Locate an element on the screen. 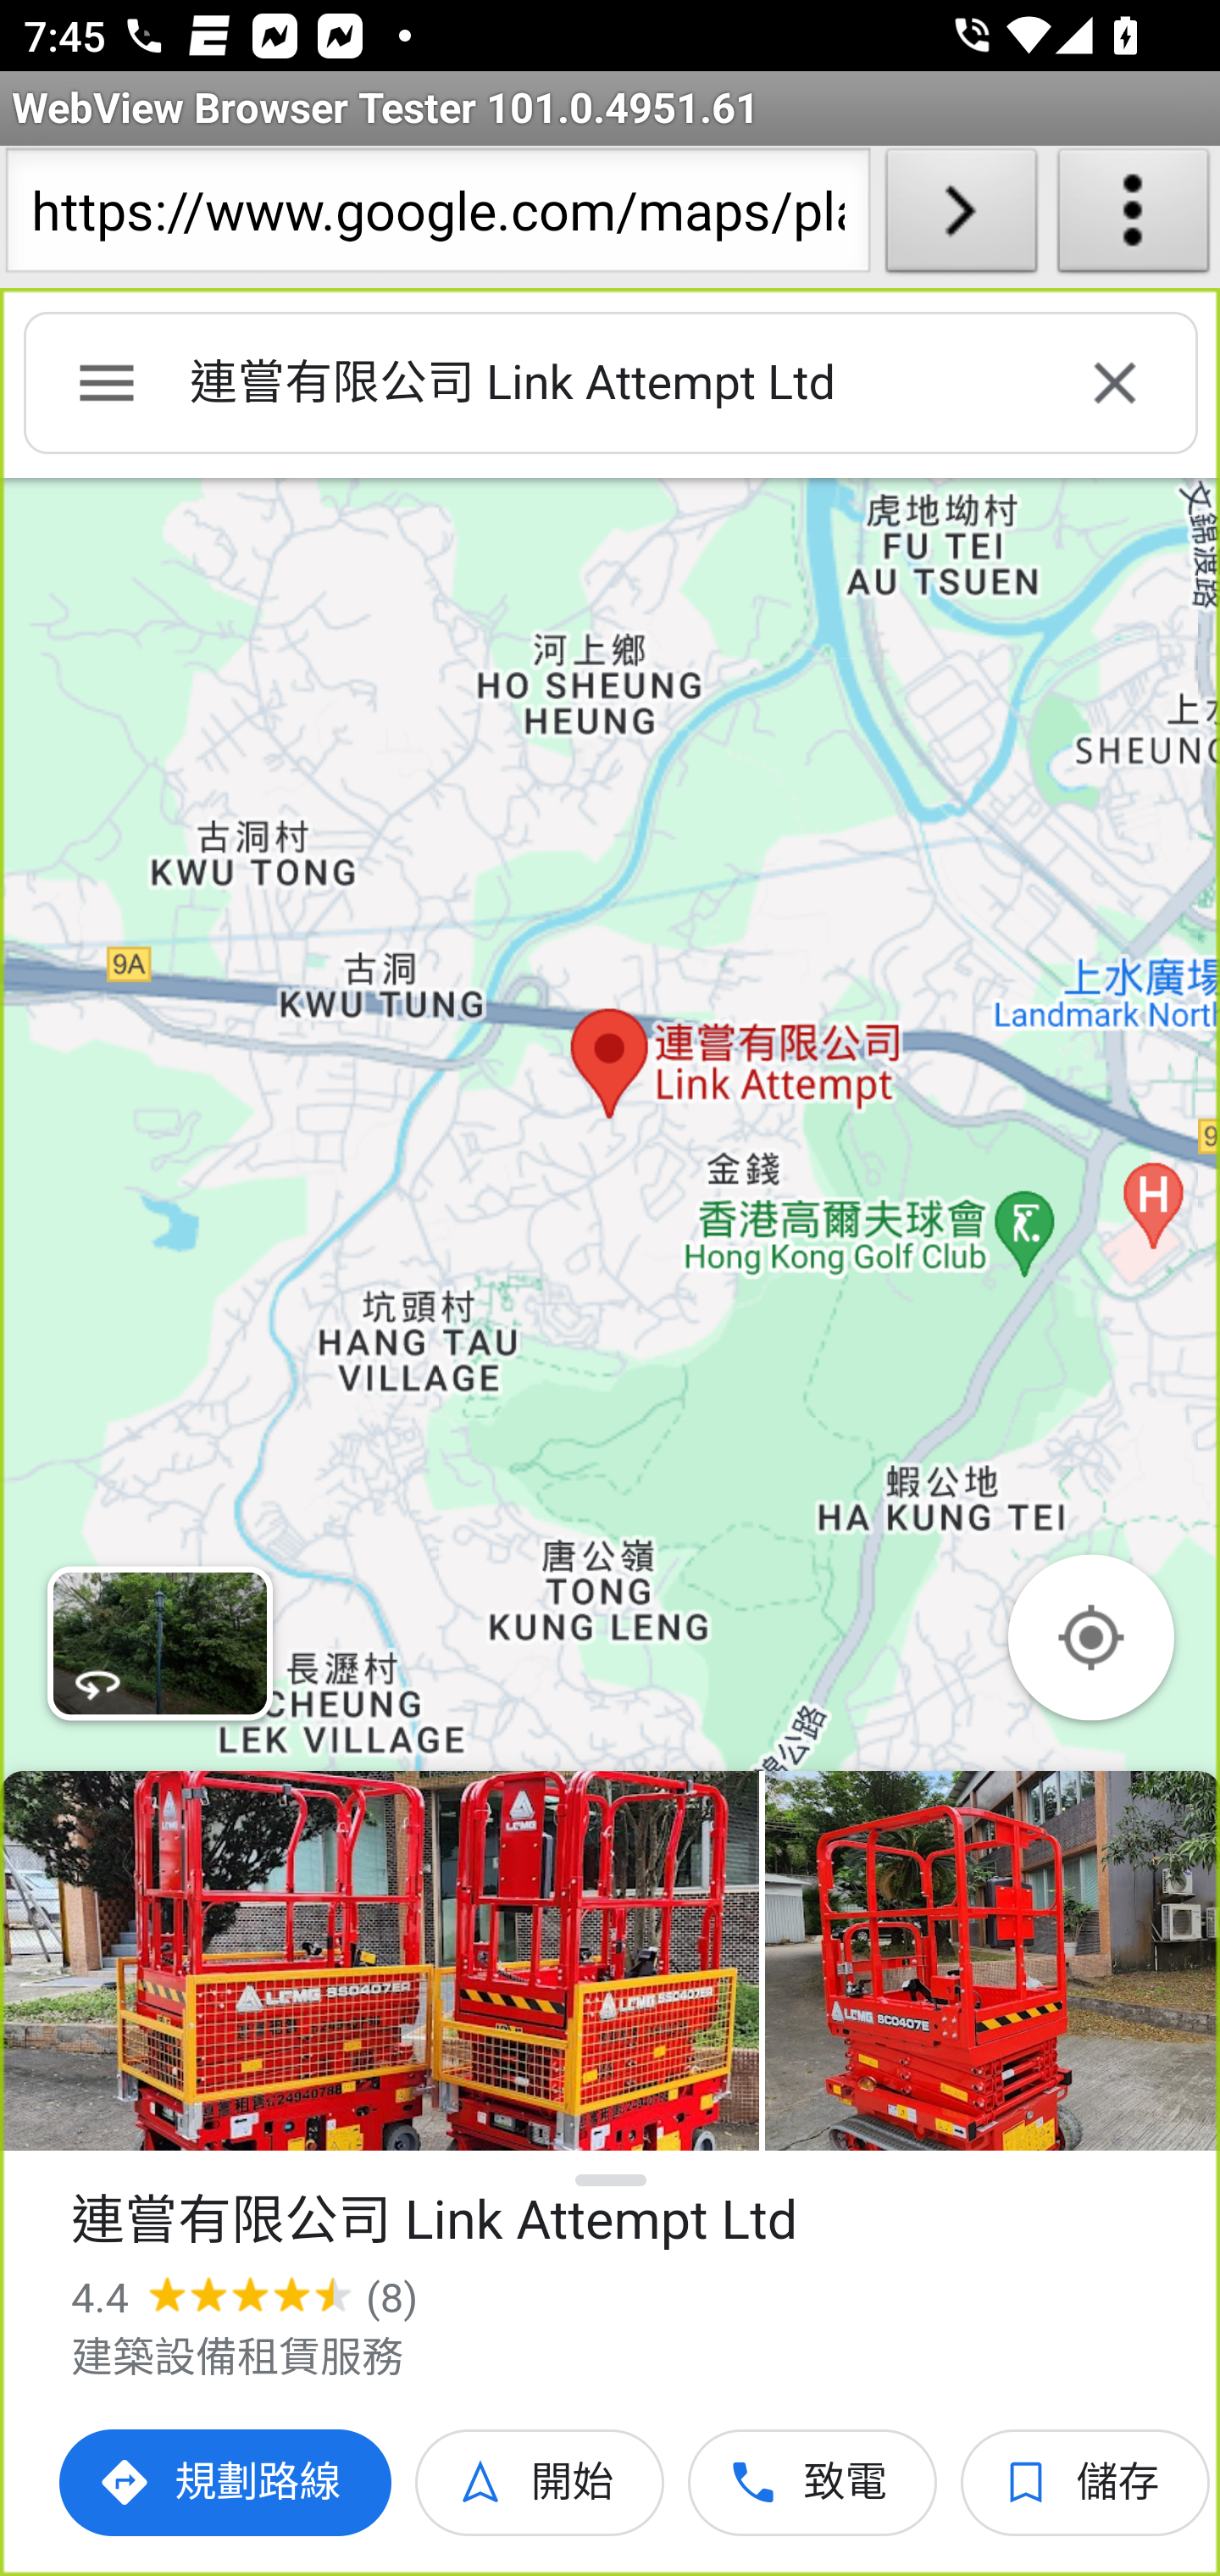 This screenshot has width=1220, height=2576. 將「連嘗有限公司 Link Attempt Ltd」儲存至清單中 is located at coordinates (1086, 2483).